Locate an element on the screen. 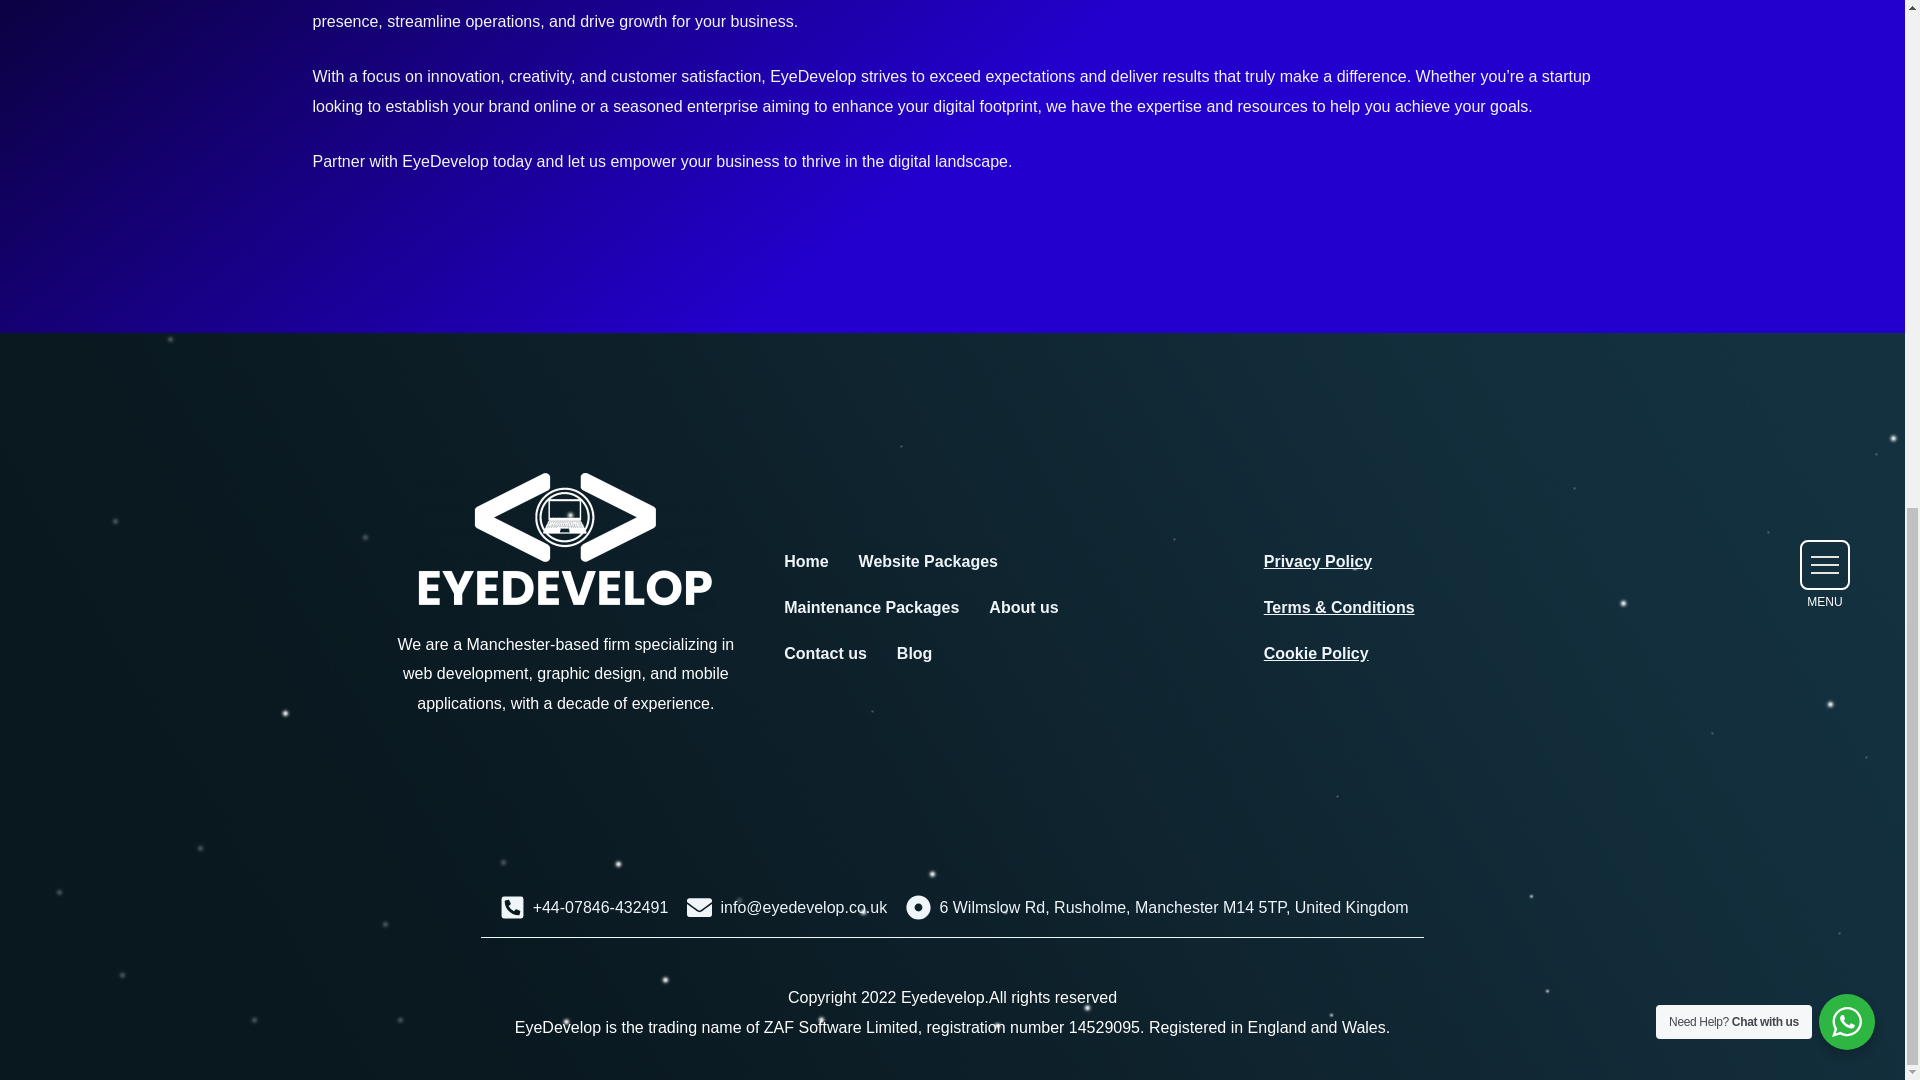 This screenshot has height=1080, width=1920. Contact us is located at coordinates (825, 654).